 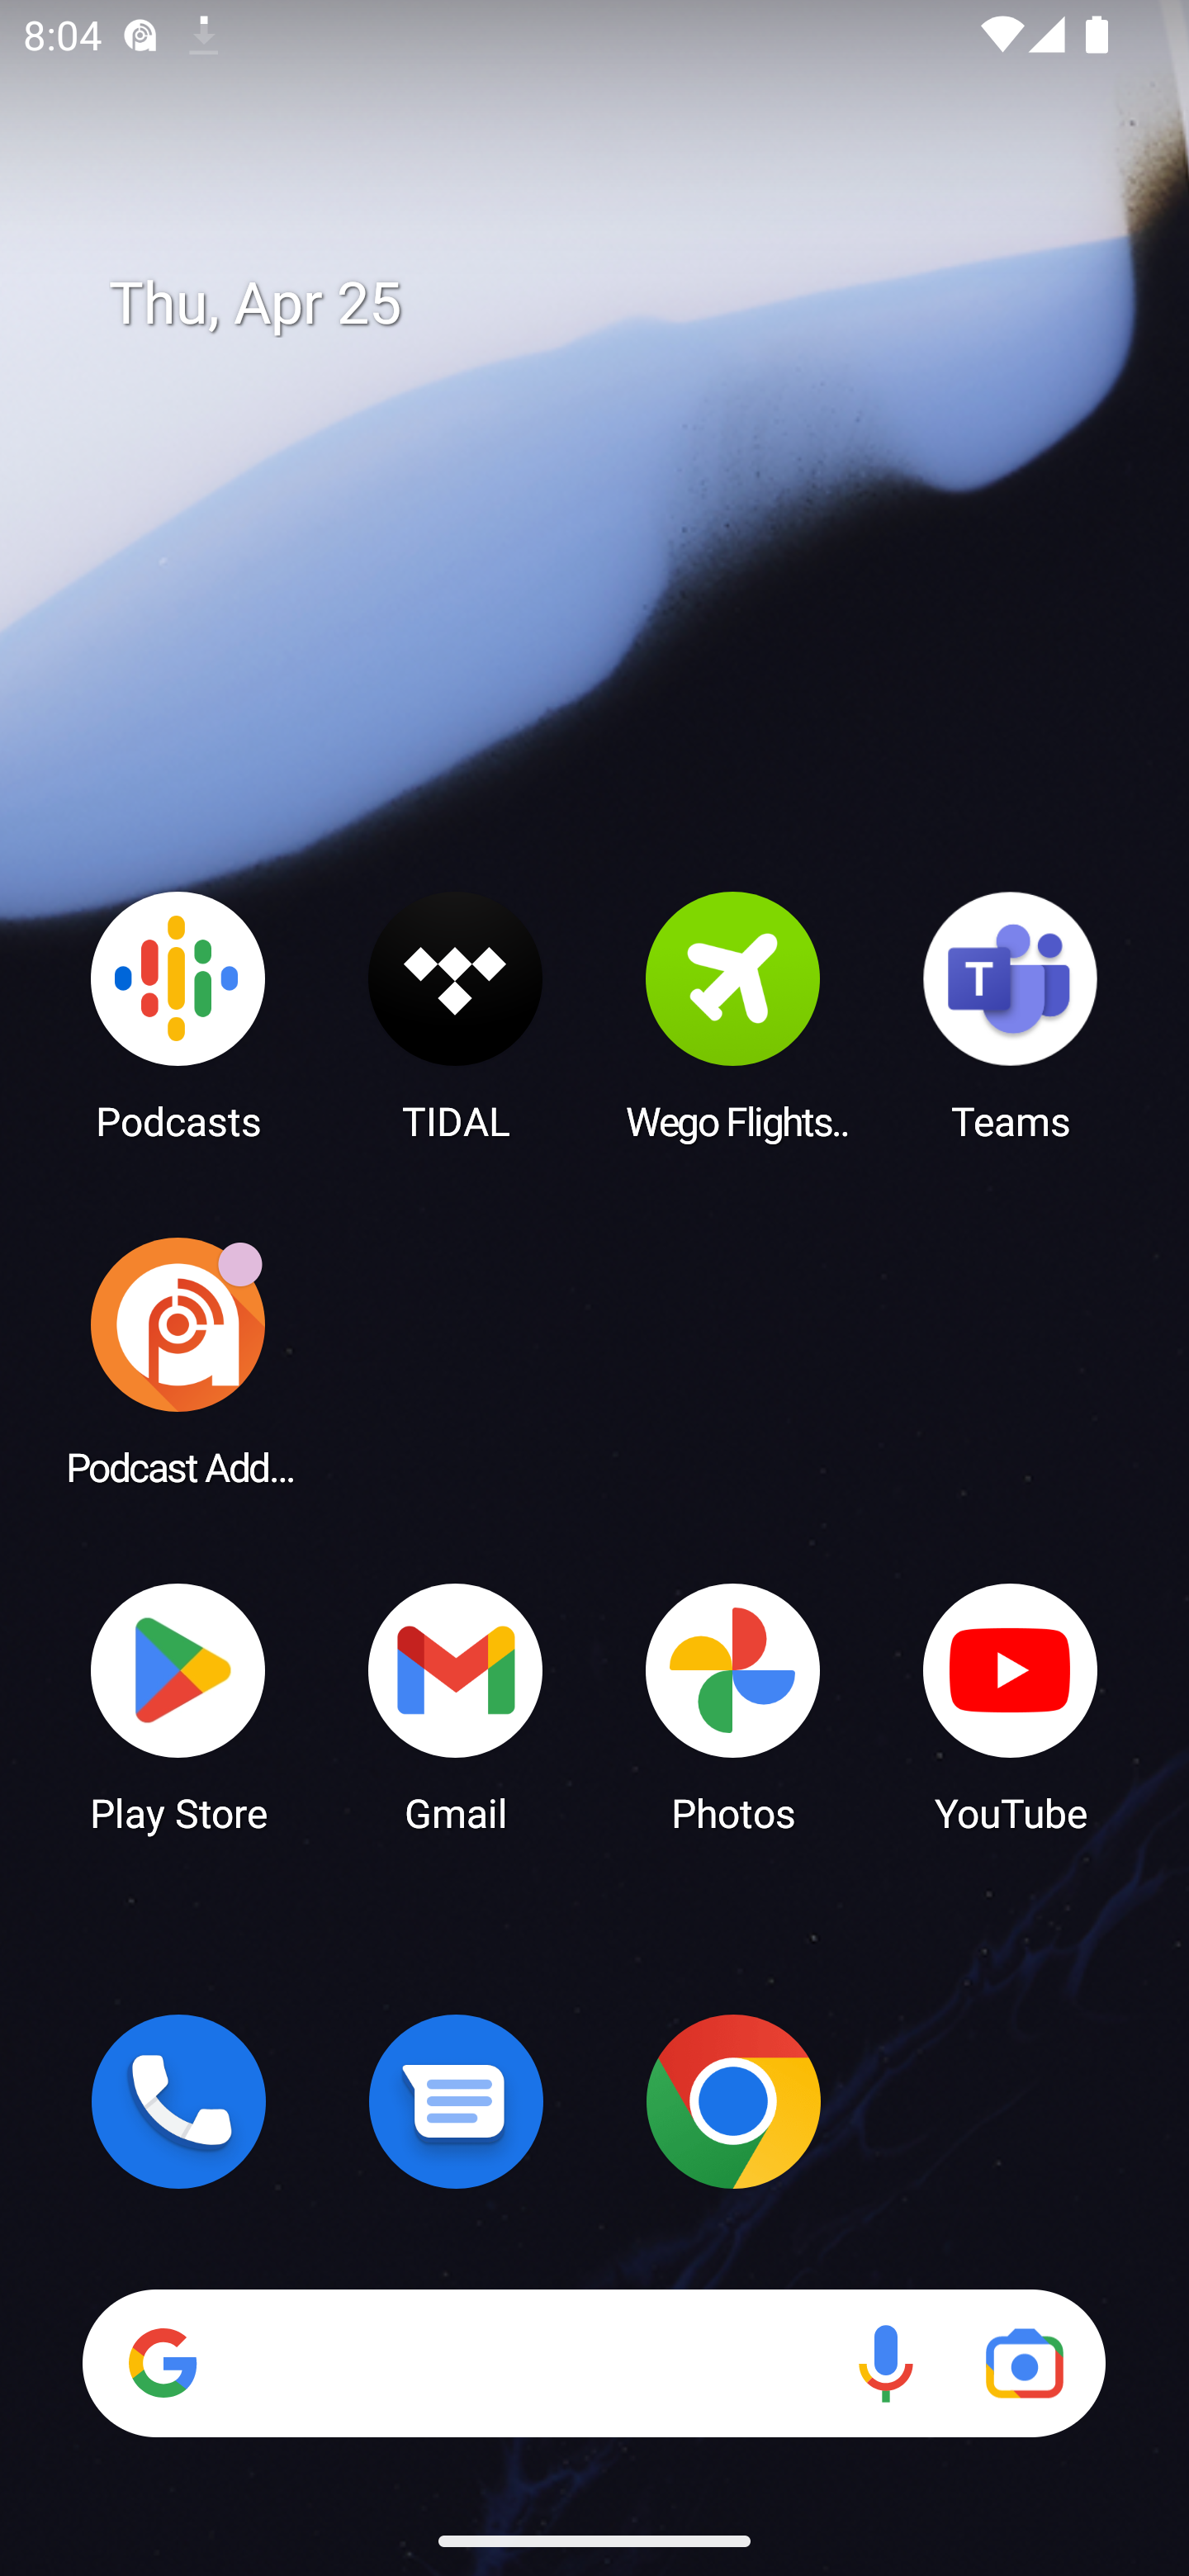 What do you see at coordinates (1011, 1015) in the screenshot?
I see `Teams` at bounding box center [1011, 1015].